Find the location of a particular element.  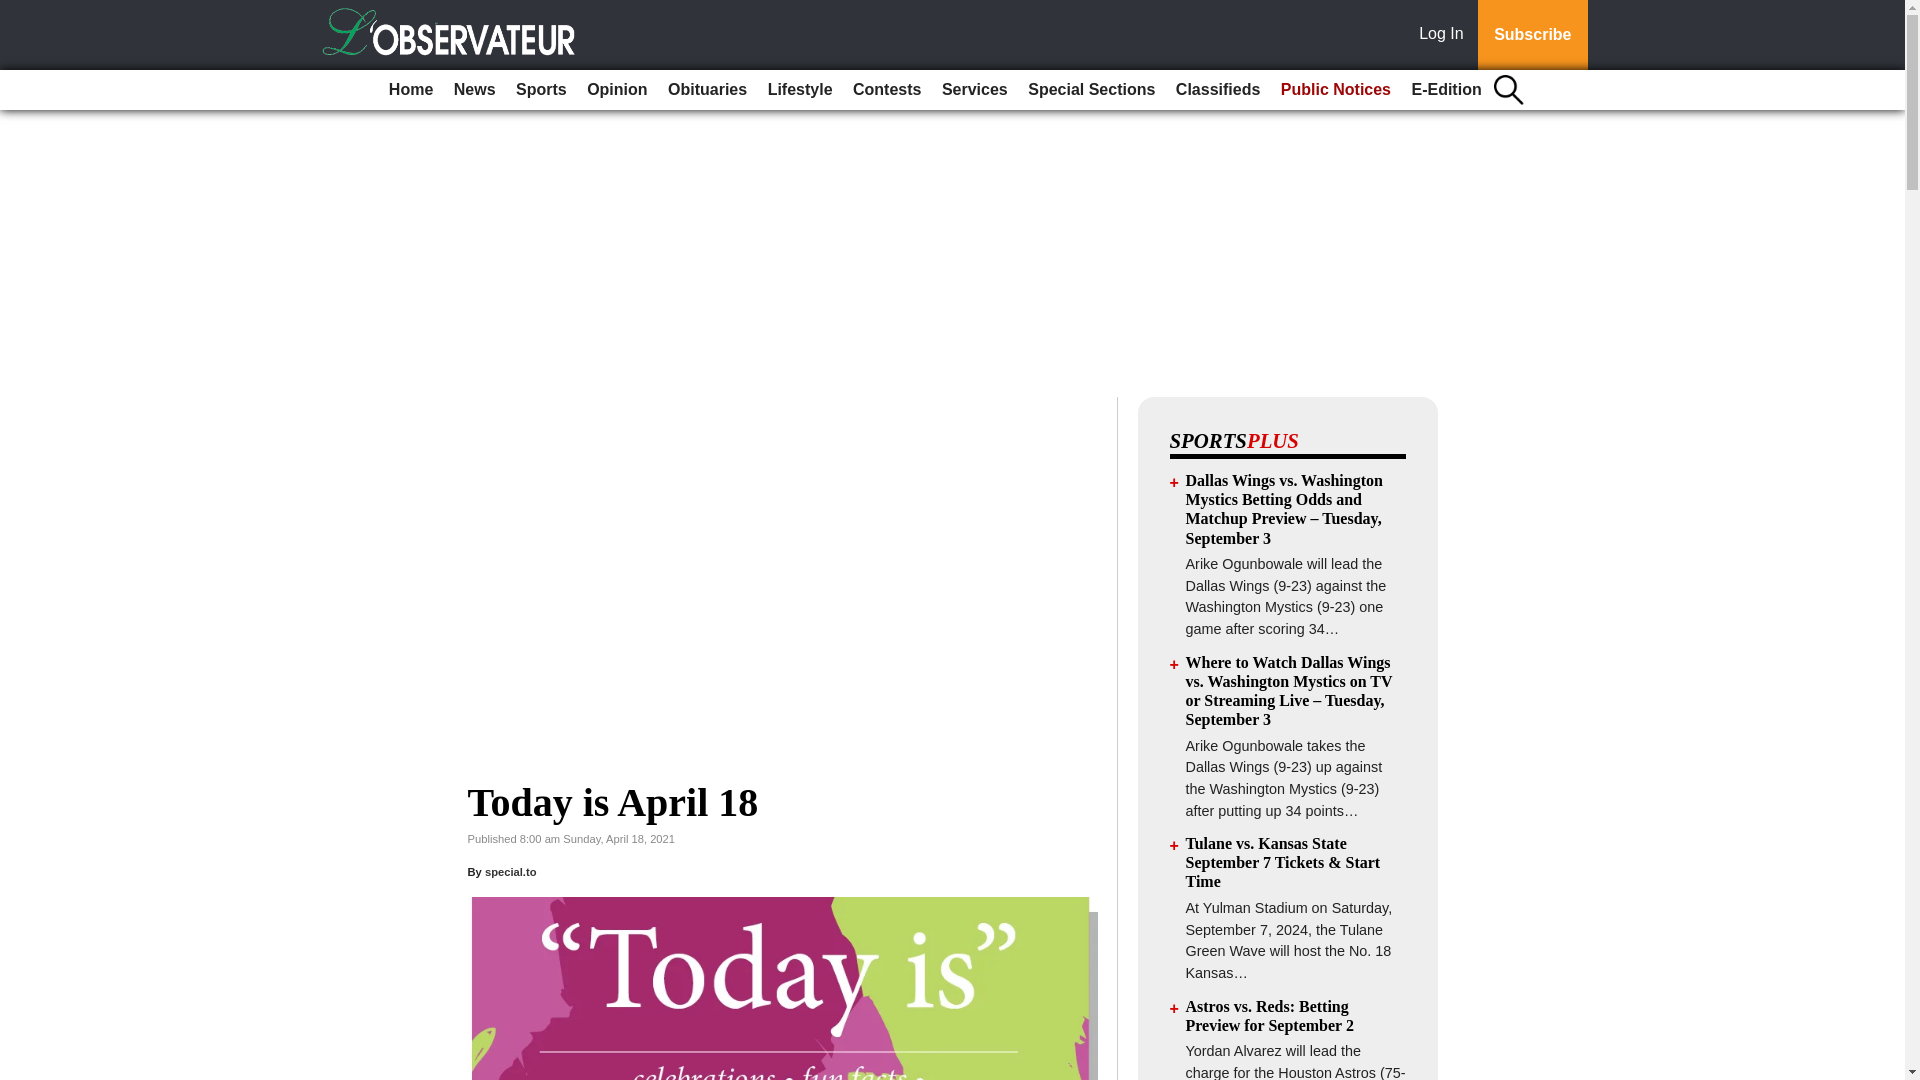

Special Sections is located at coordinates (1091, 90).